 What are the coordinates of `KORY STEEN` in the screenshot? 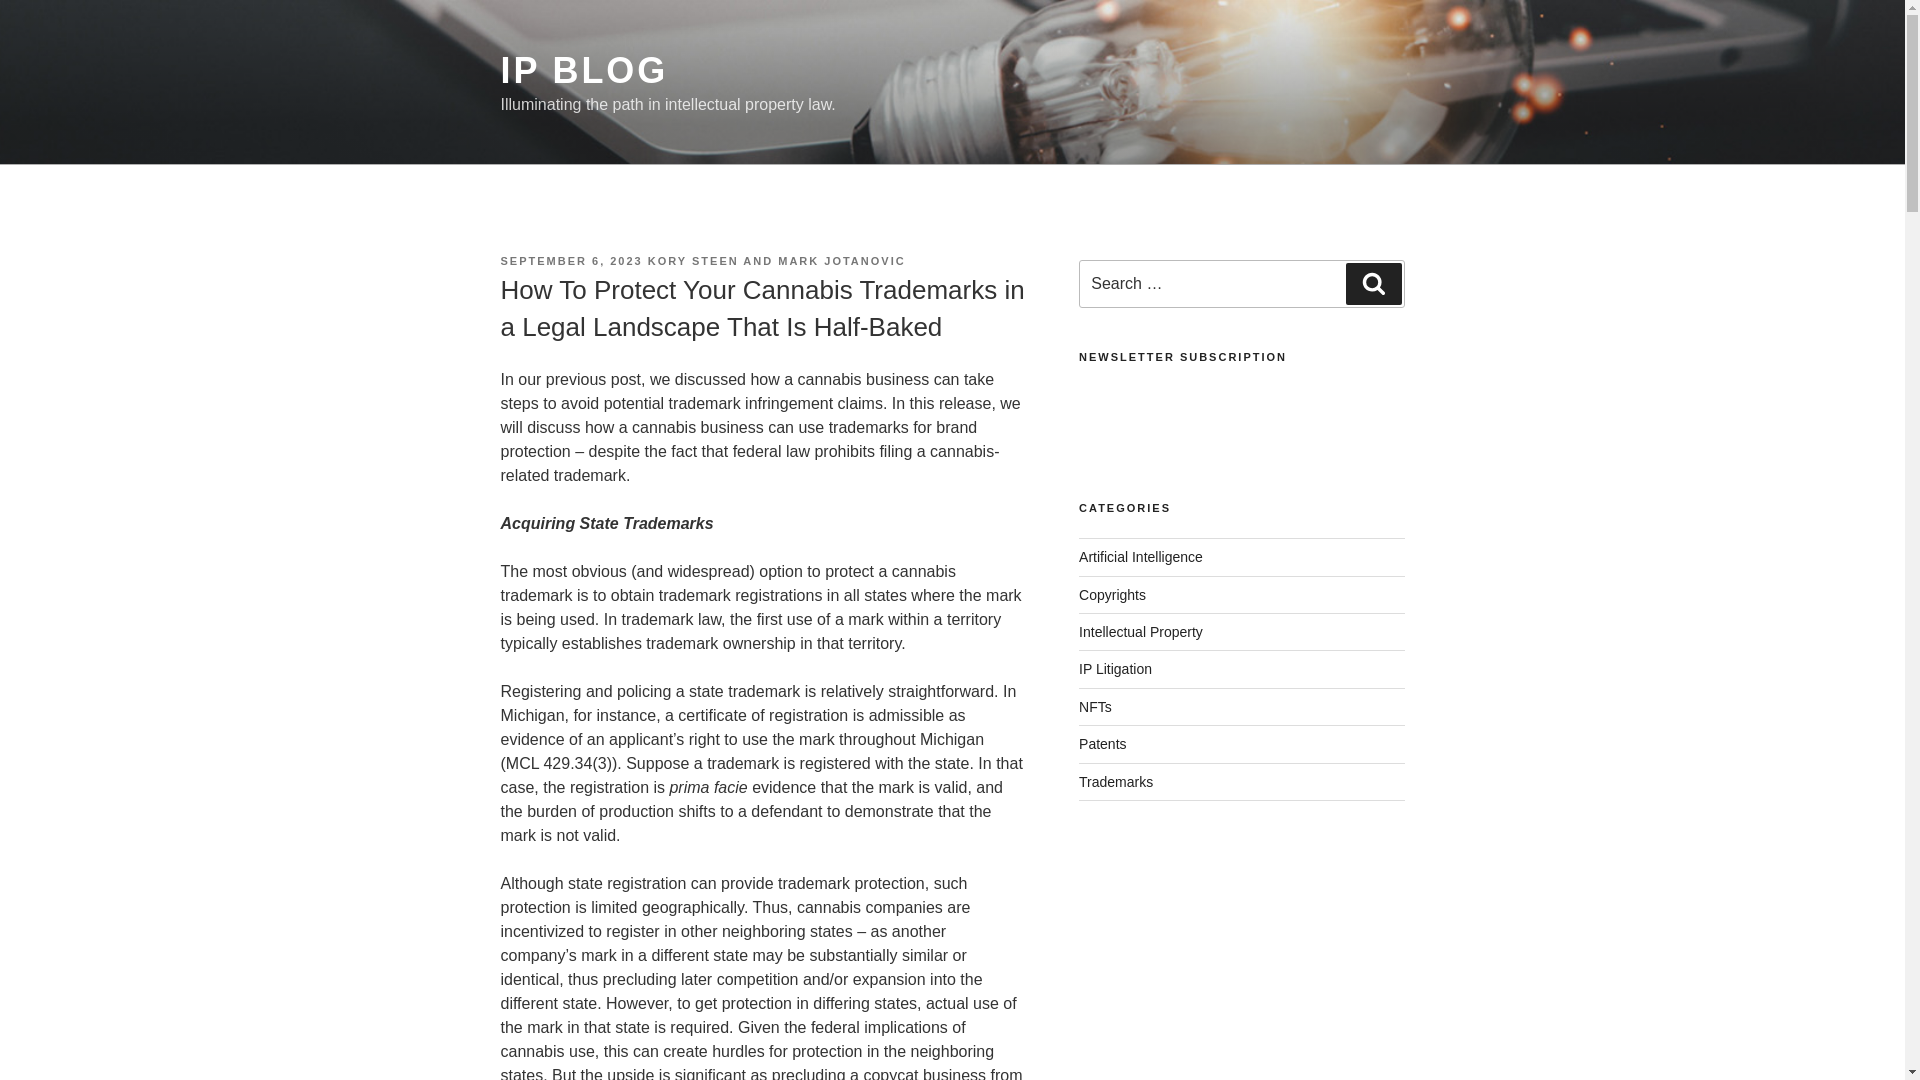 It's located at (694, 260).